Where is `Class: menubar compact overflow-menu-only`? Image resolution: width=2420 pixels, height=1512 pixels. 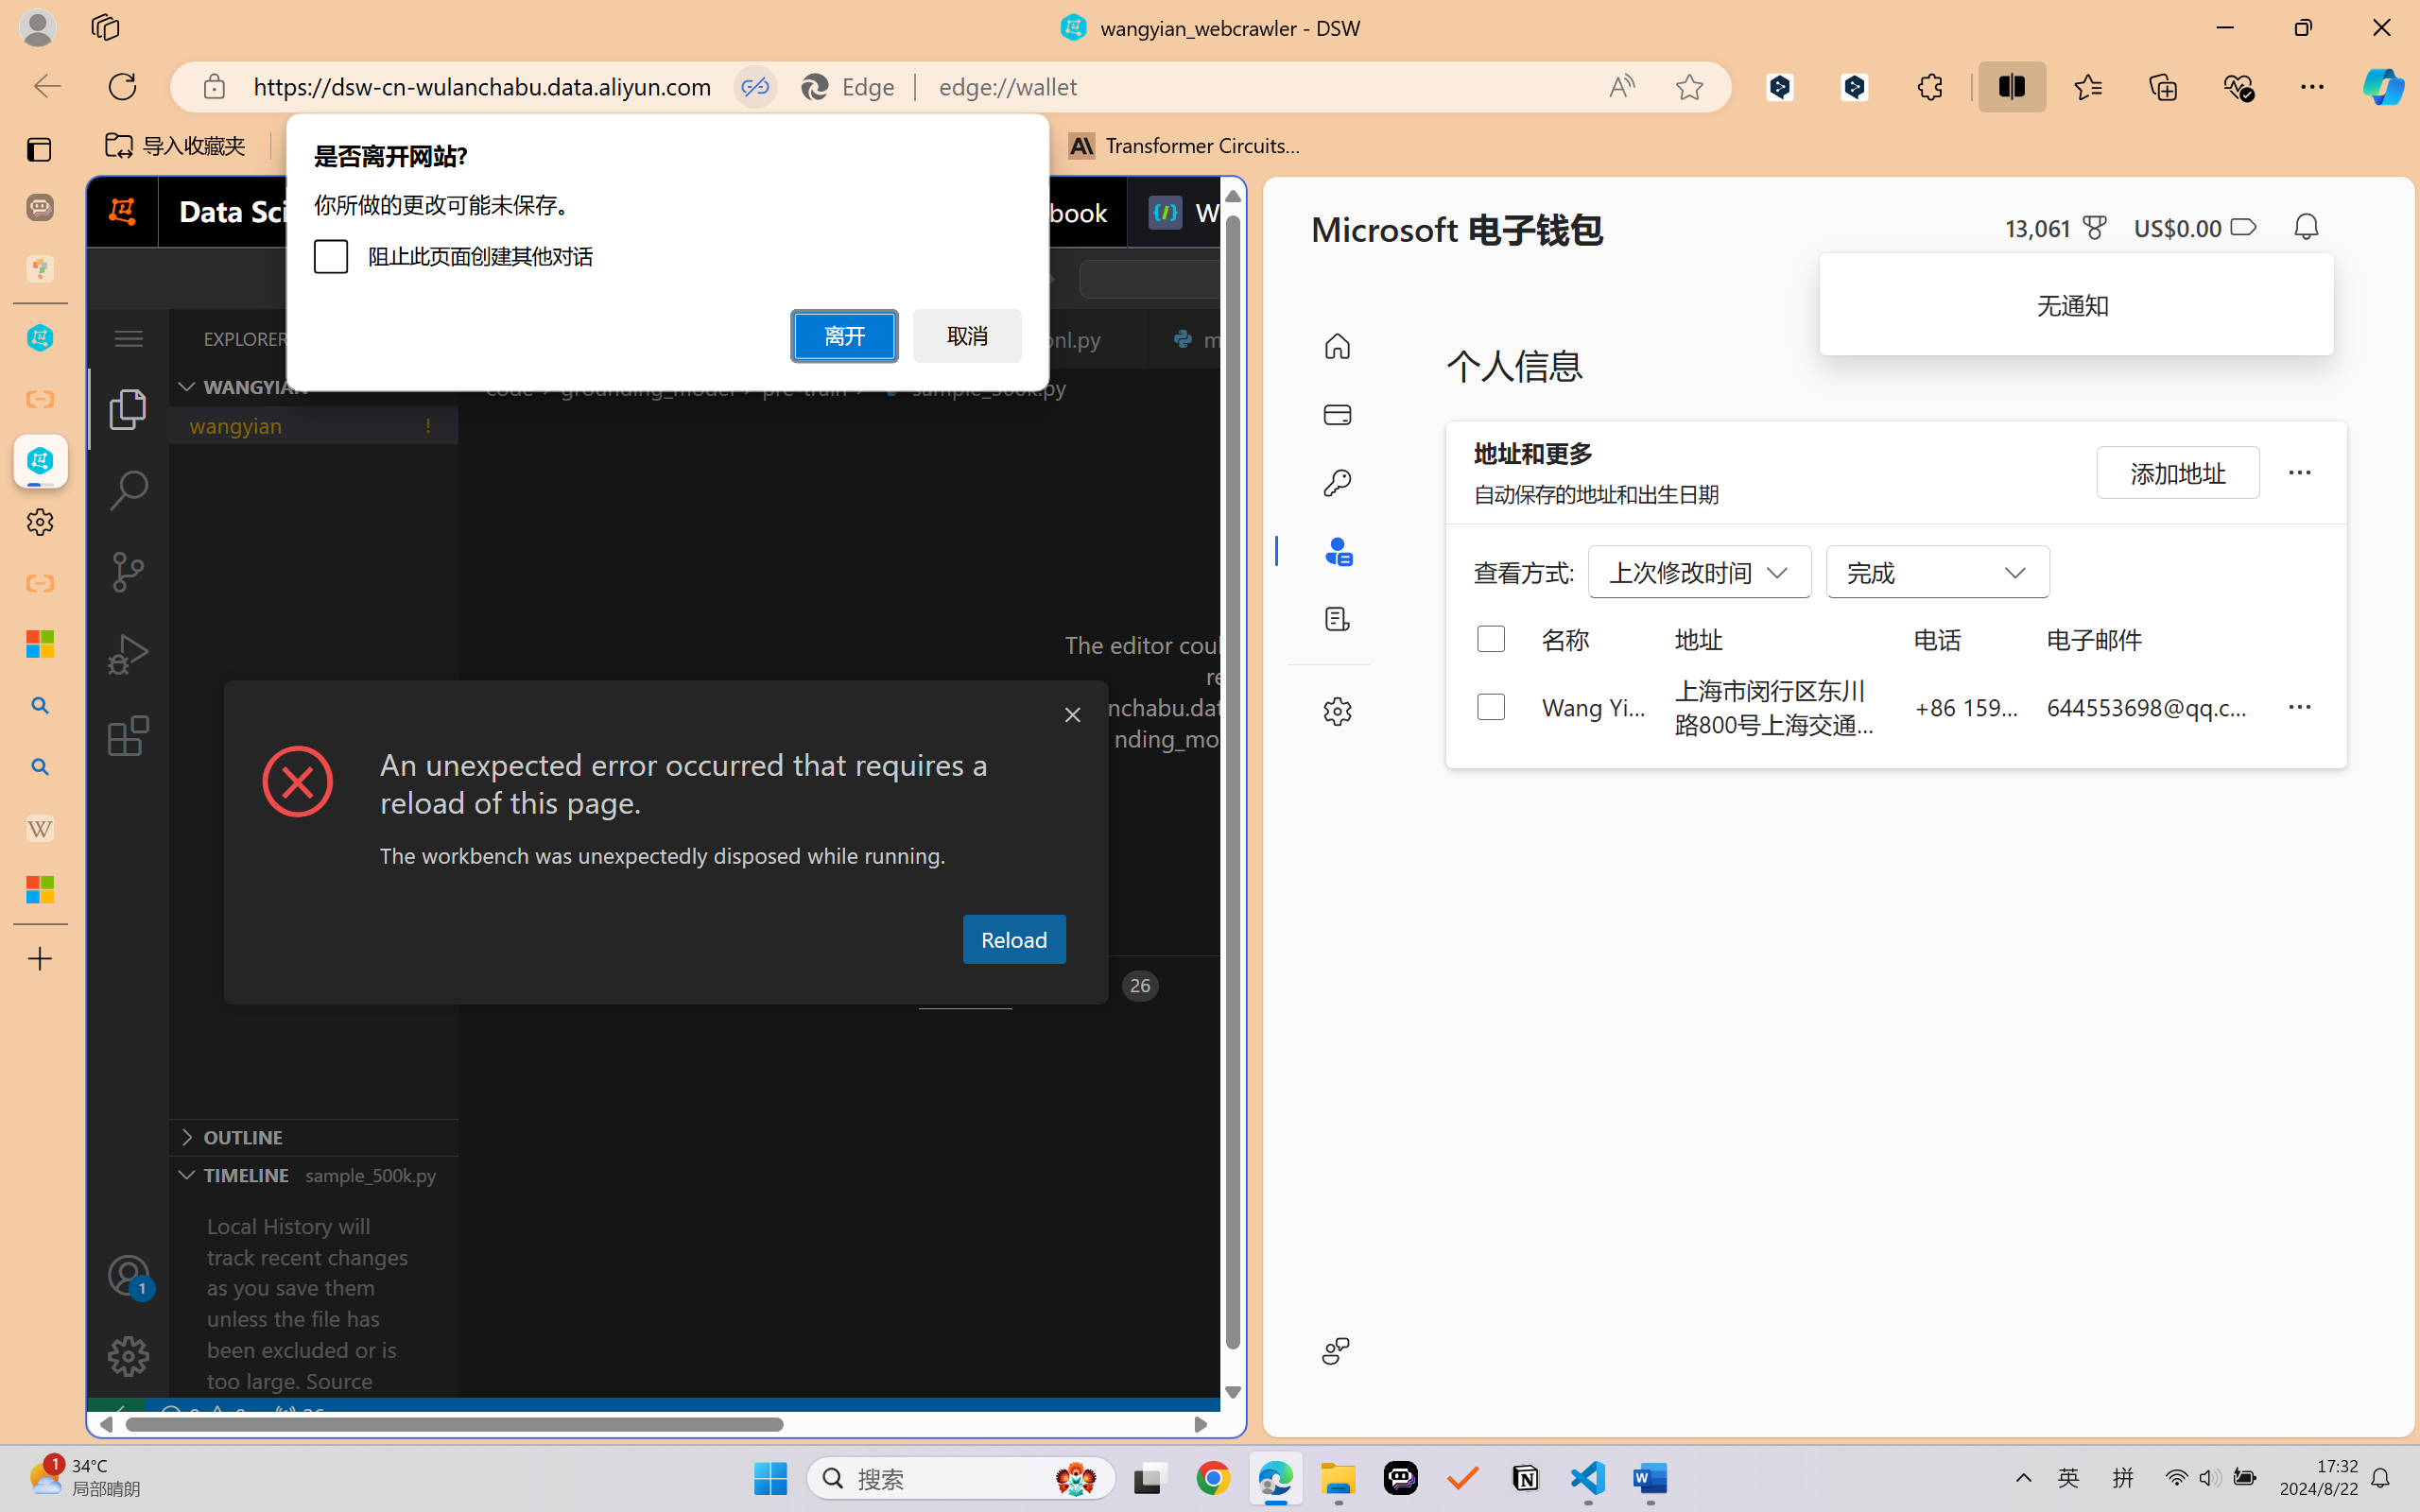 Class: menubar compact overflow-menu-only is located at coordinates (129, 338).